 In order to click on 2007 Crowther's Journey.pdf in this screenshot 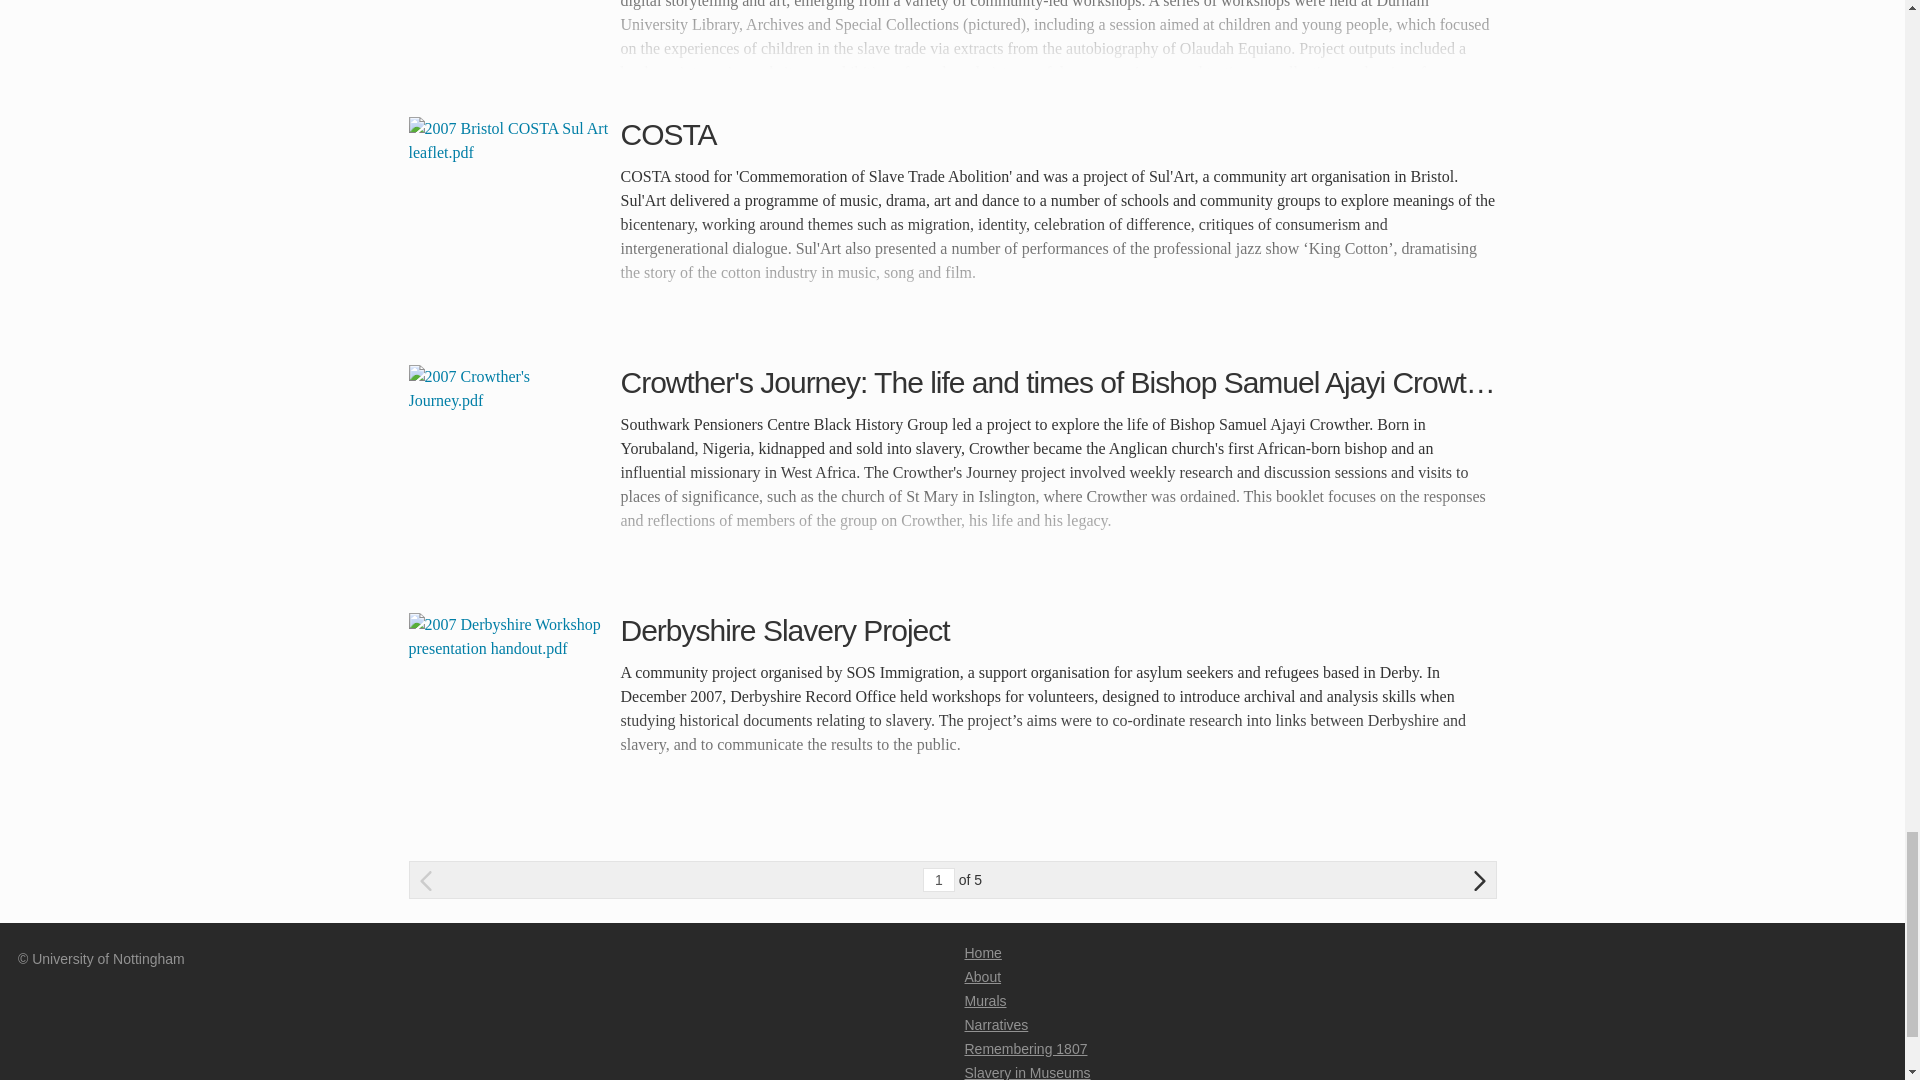, I will do `click(508, 464)`.